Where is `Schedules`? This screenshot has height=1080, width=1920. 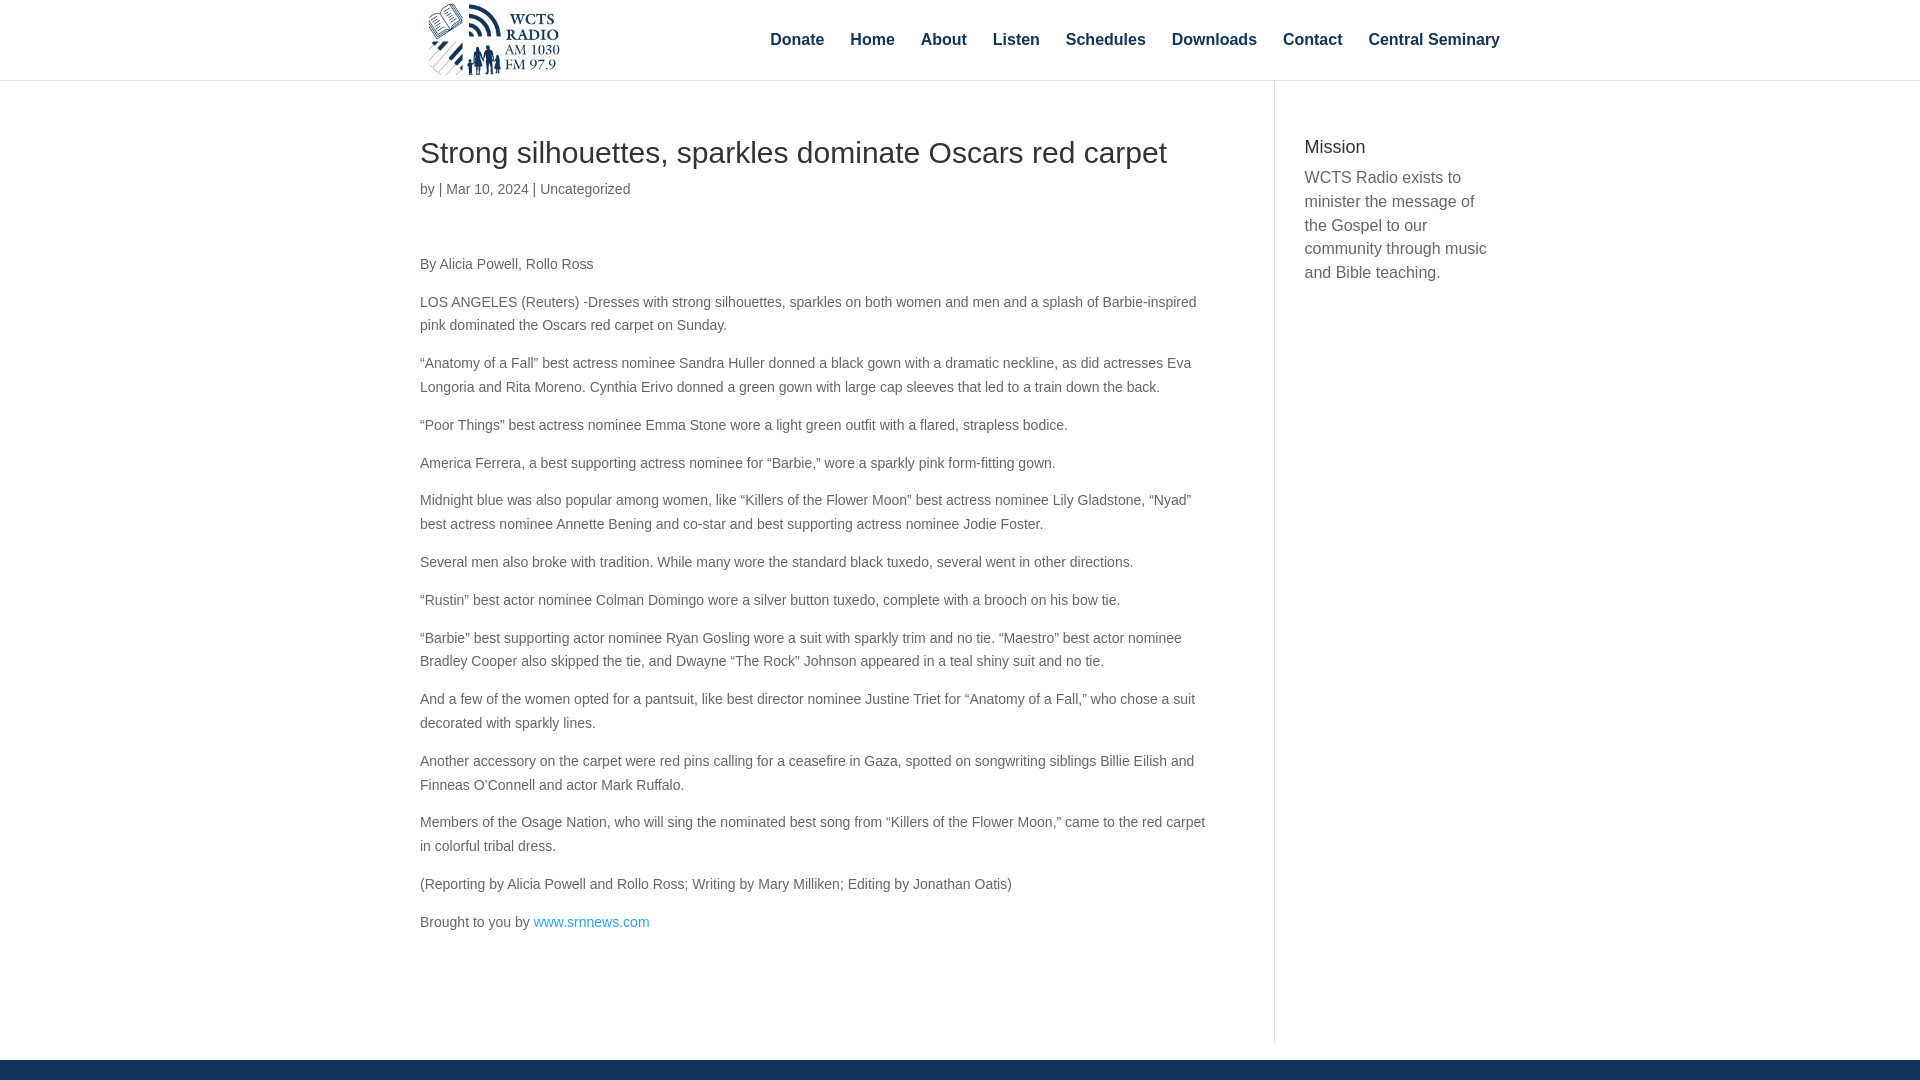 Schedules is located at coordinates (1106, 56).